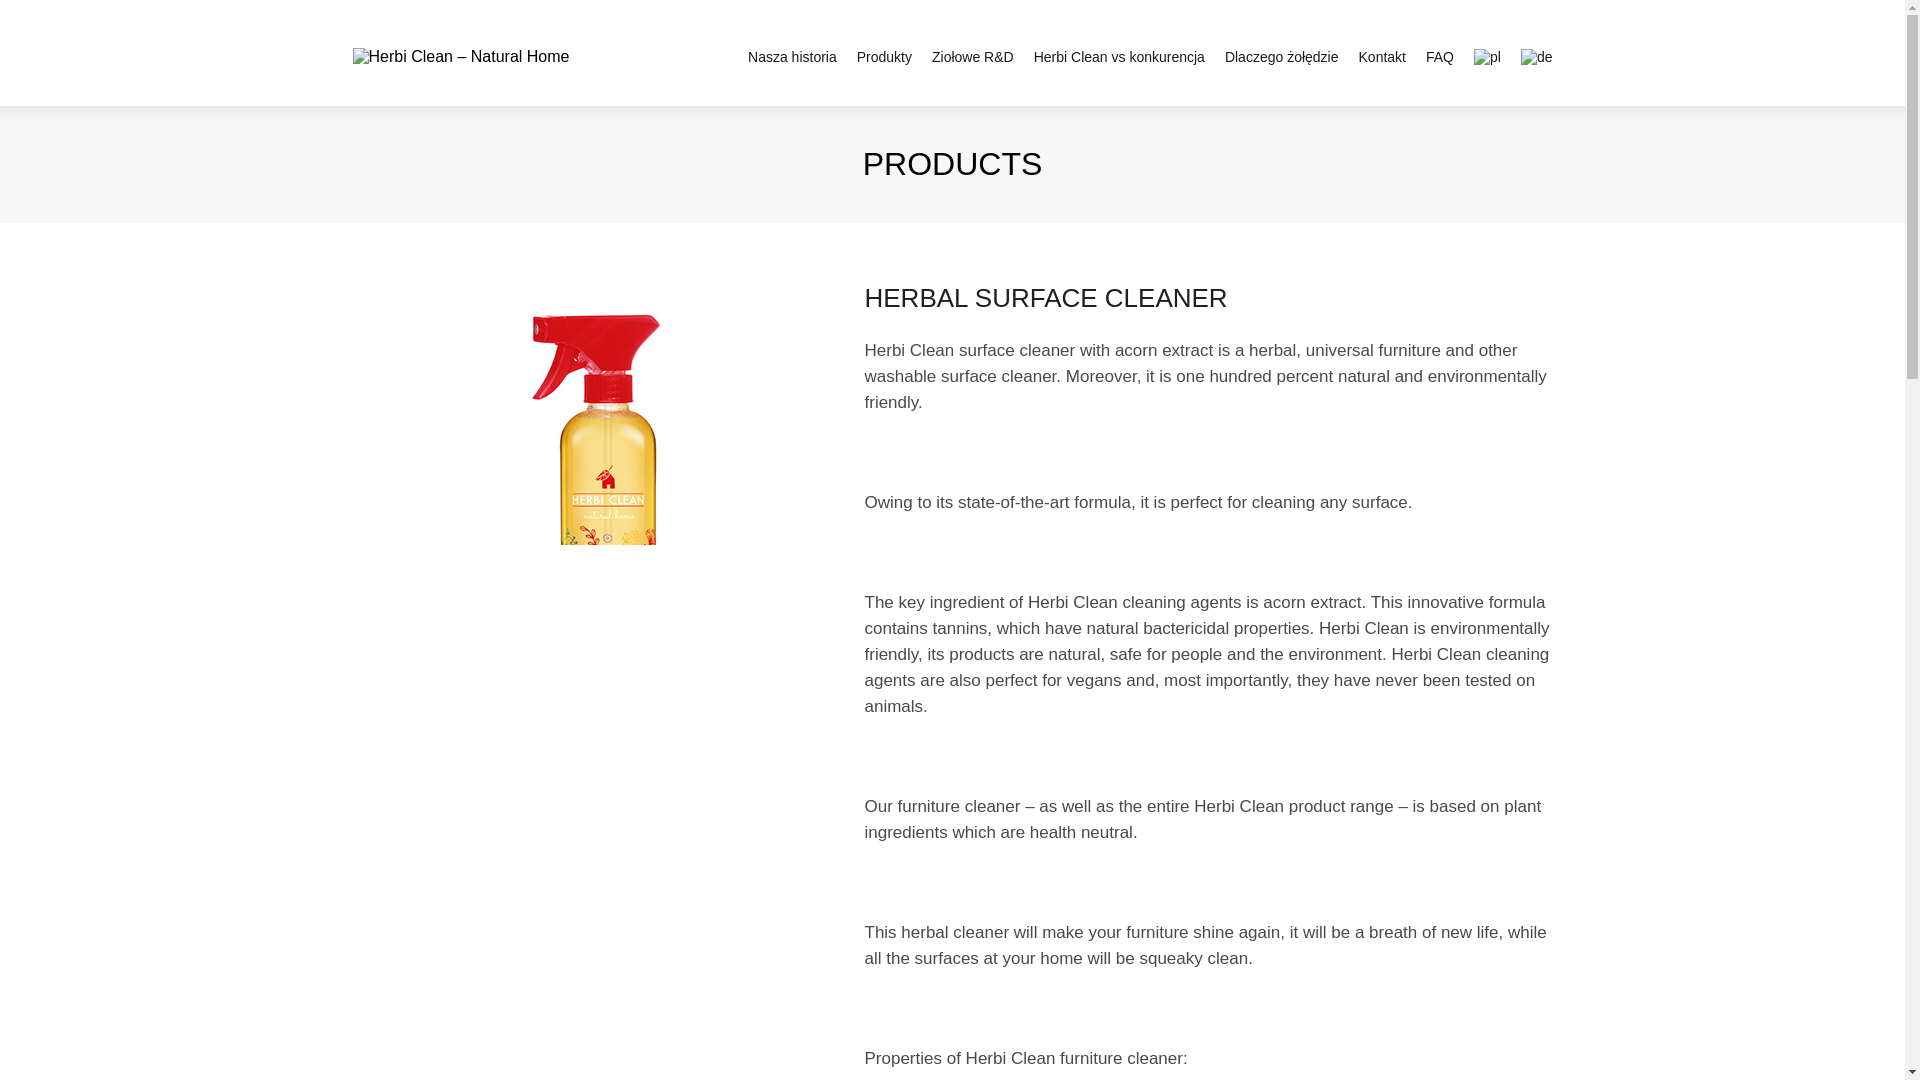  I want to click on polski, so click(1488, 56).